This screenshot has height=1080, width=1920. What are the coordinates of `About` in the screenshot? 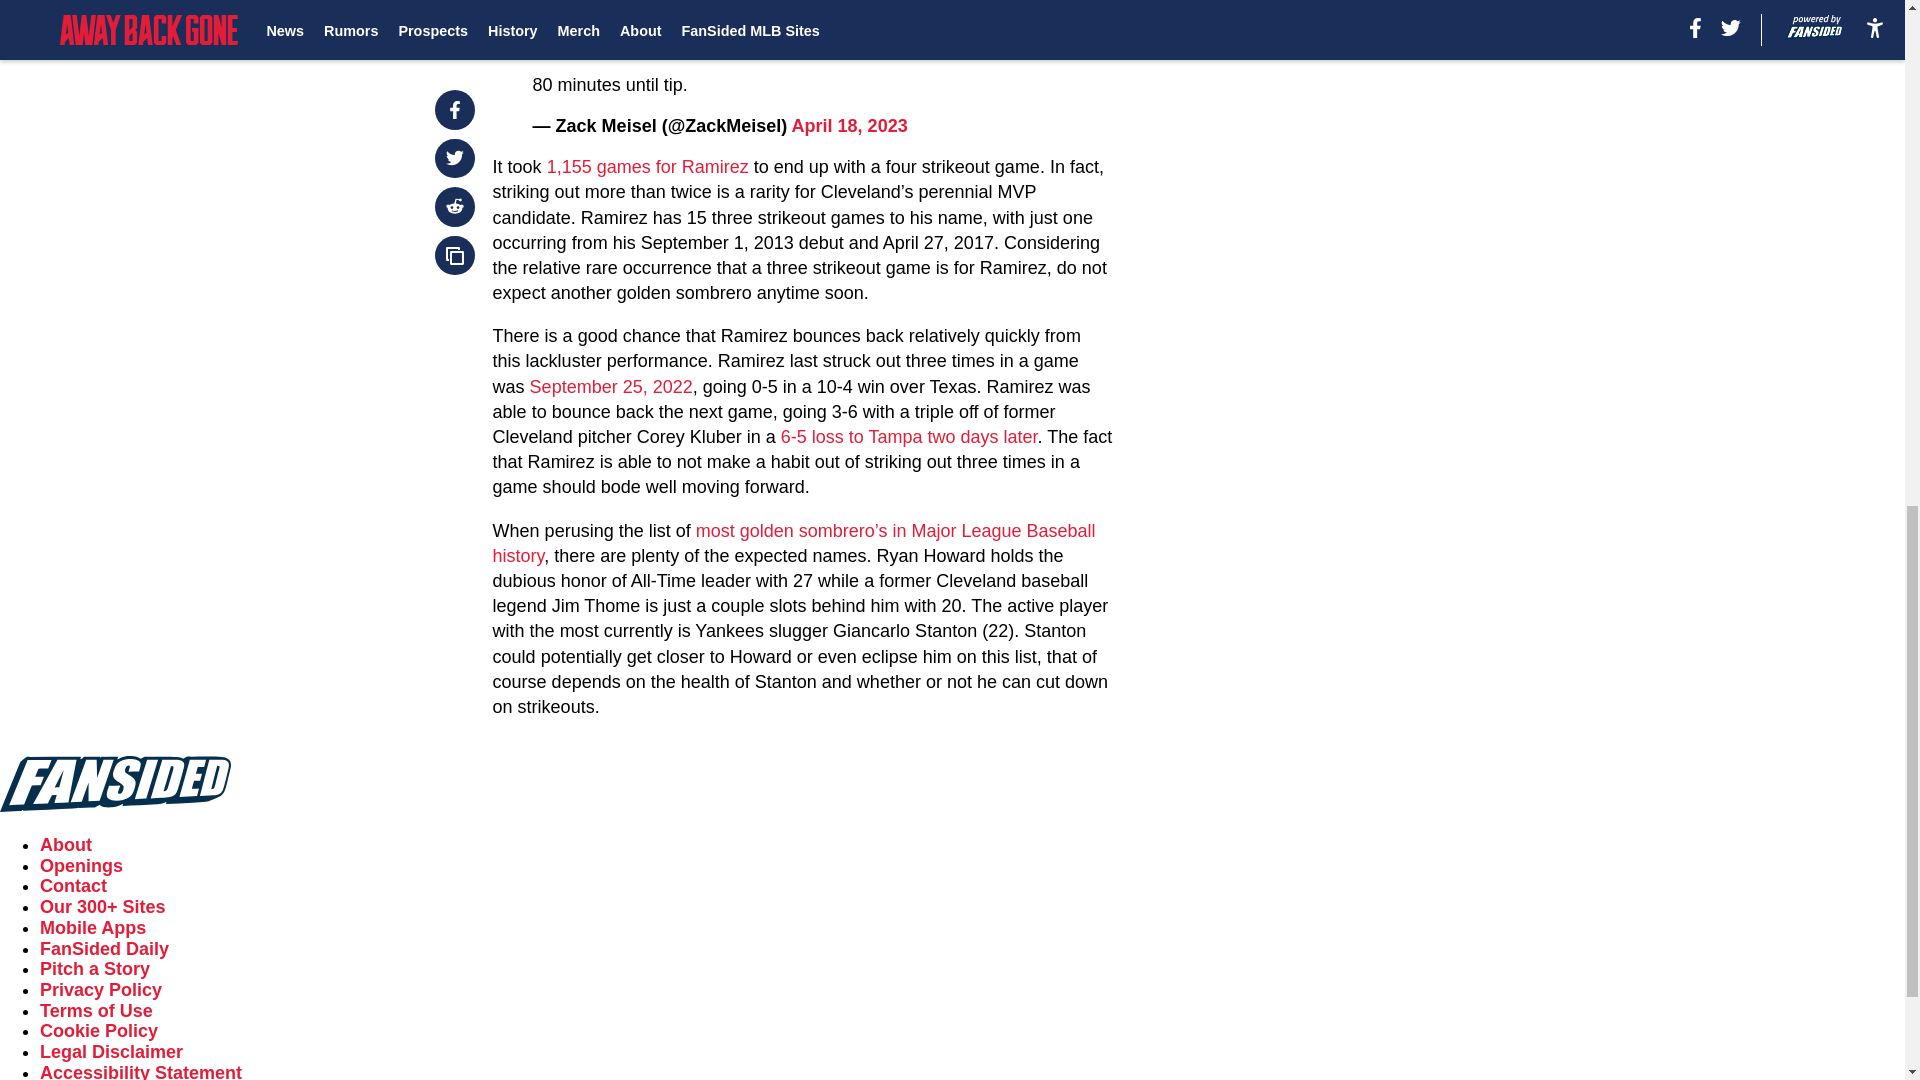 It's located at (66, 844).